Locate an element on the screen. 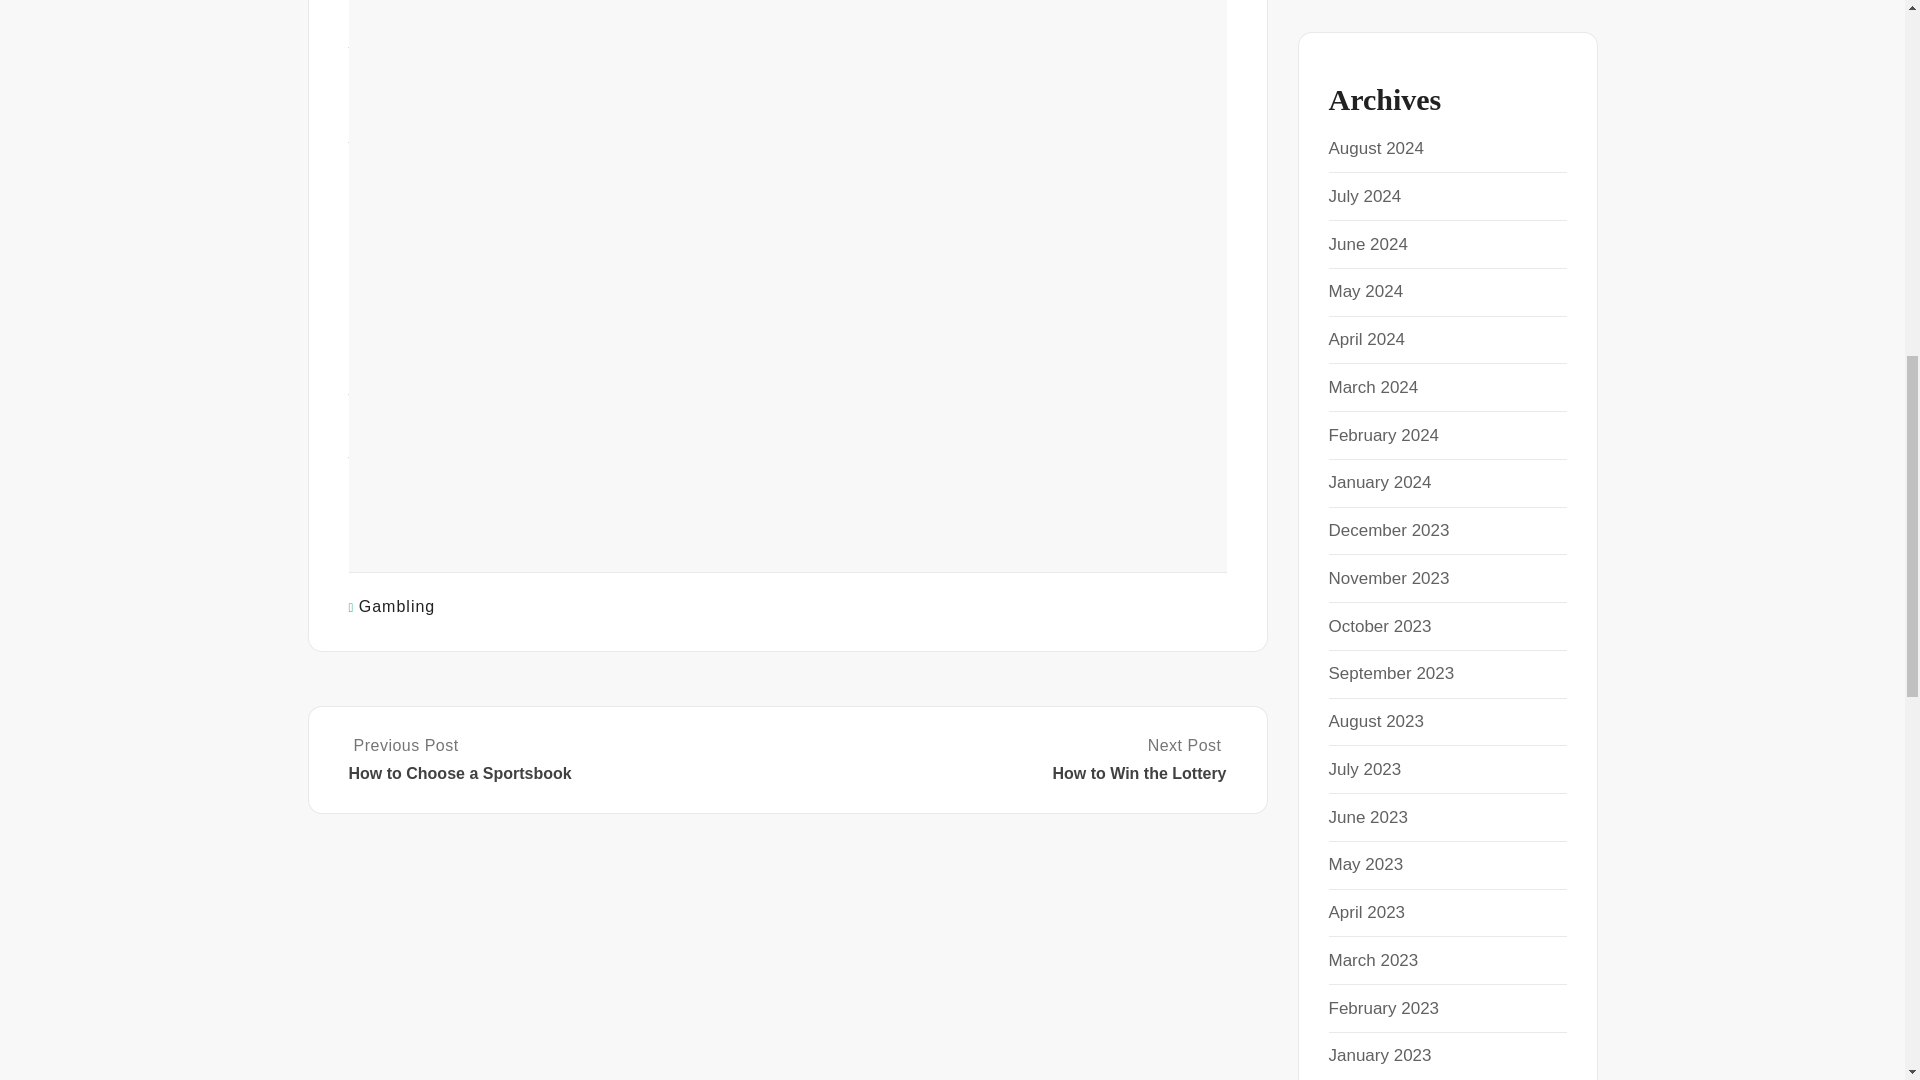 The height and width of the screenshot is (1080, 1920). December 2023 is located at coordinates (1388, 530).